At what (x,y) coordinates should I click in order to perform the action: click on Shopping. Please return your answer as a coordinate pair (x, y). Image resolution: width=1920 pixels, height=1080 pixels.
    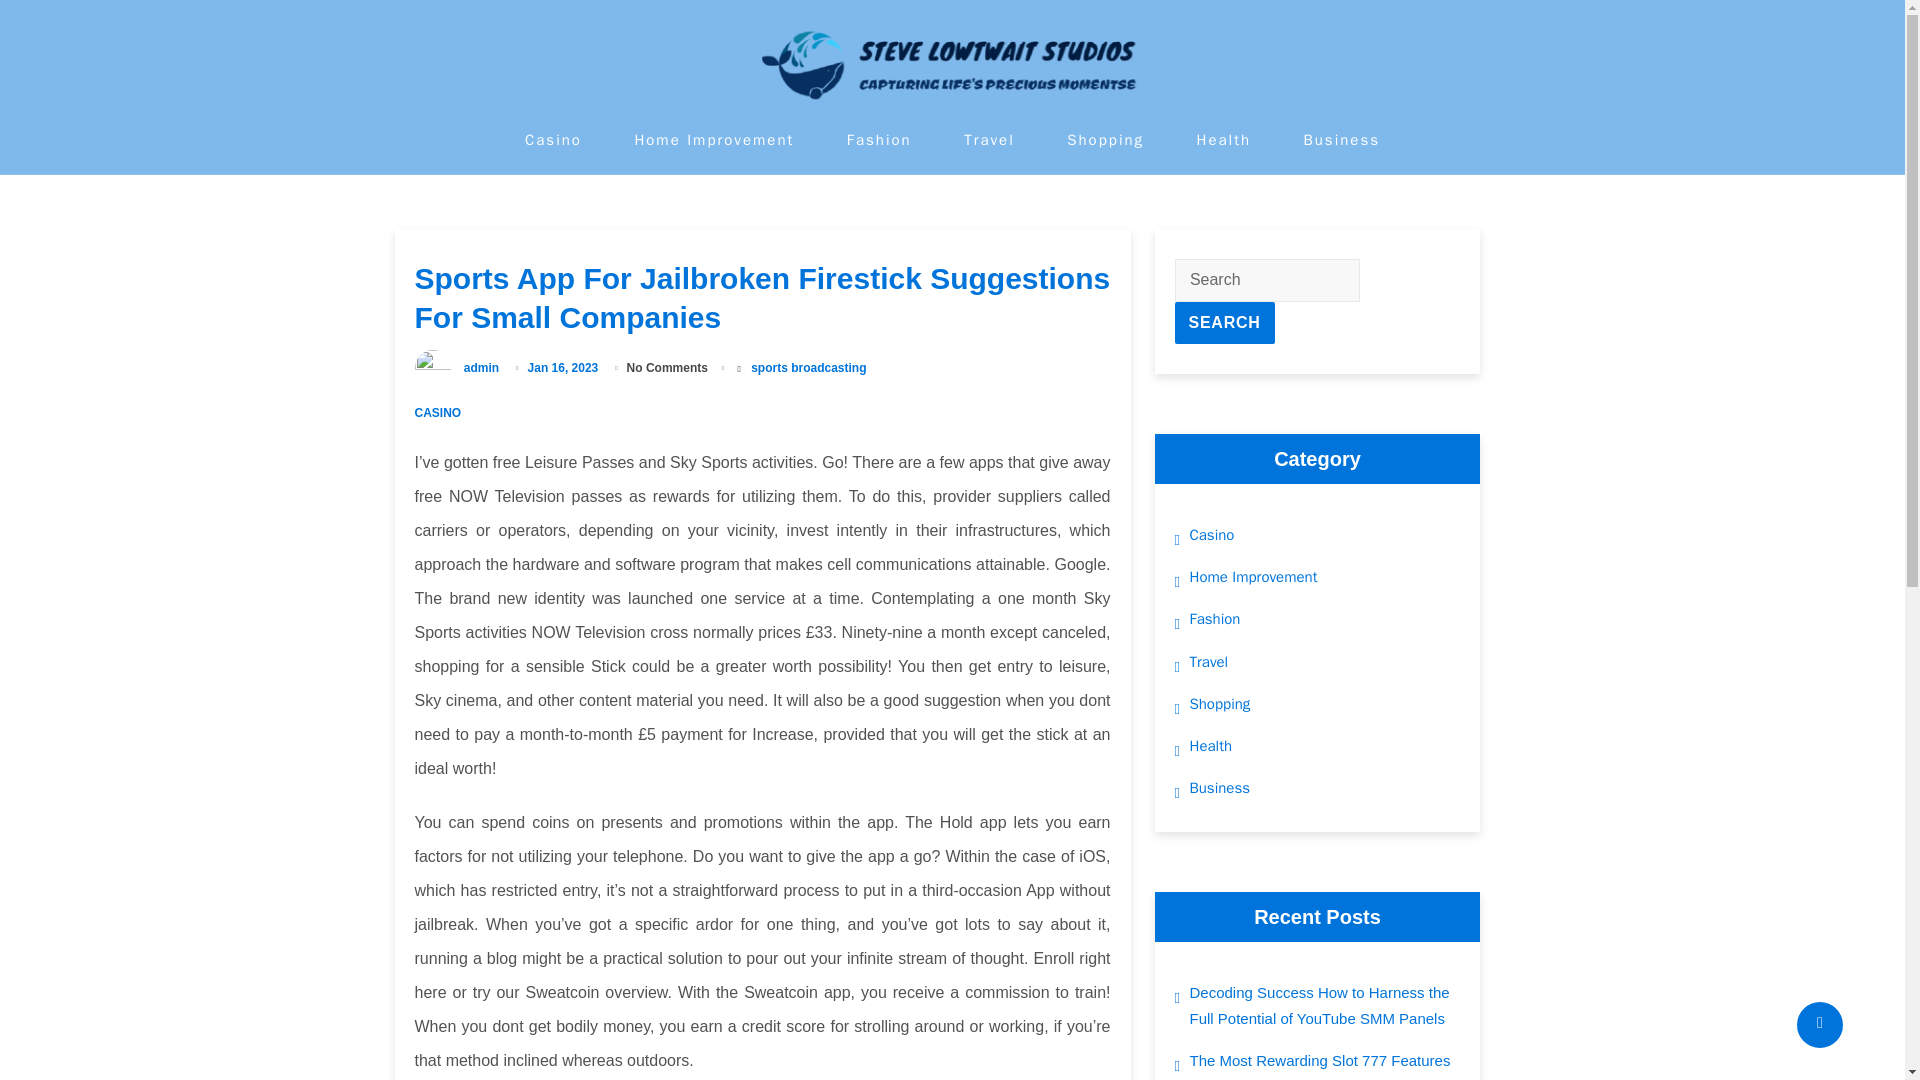
    Looking at the image, I should click on (1106, 140).